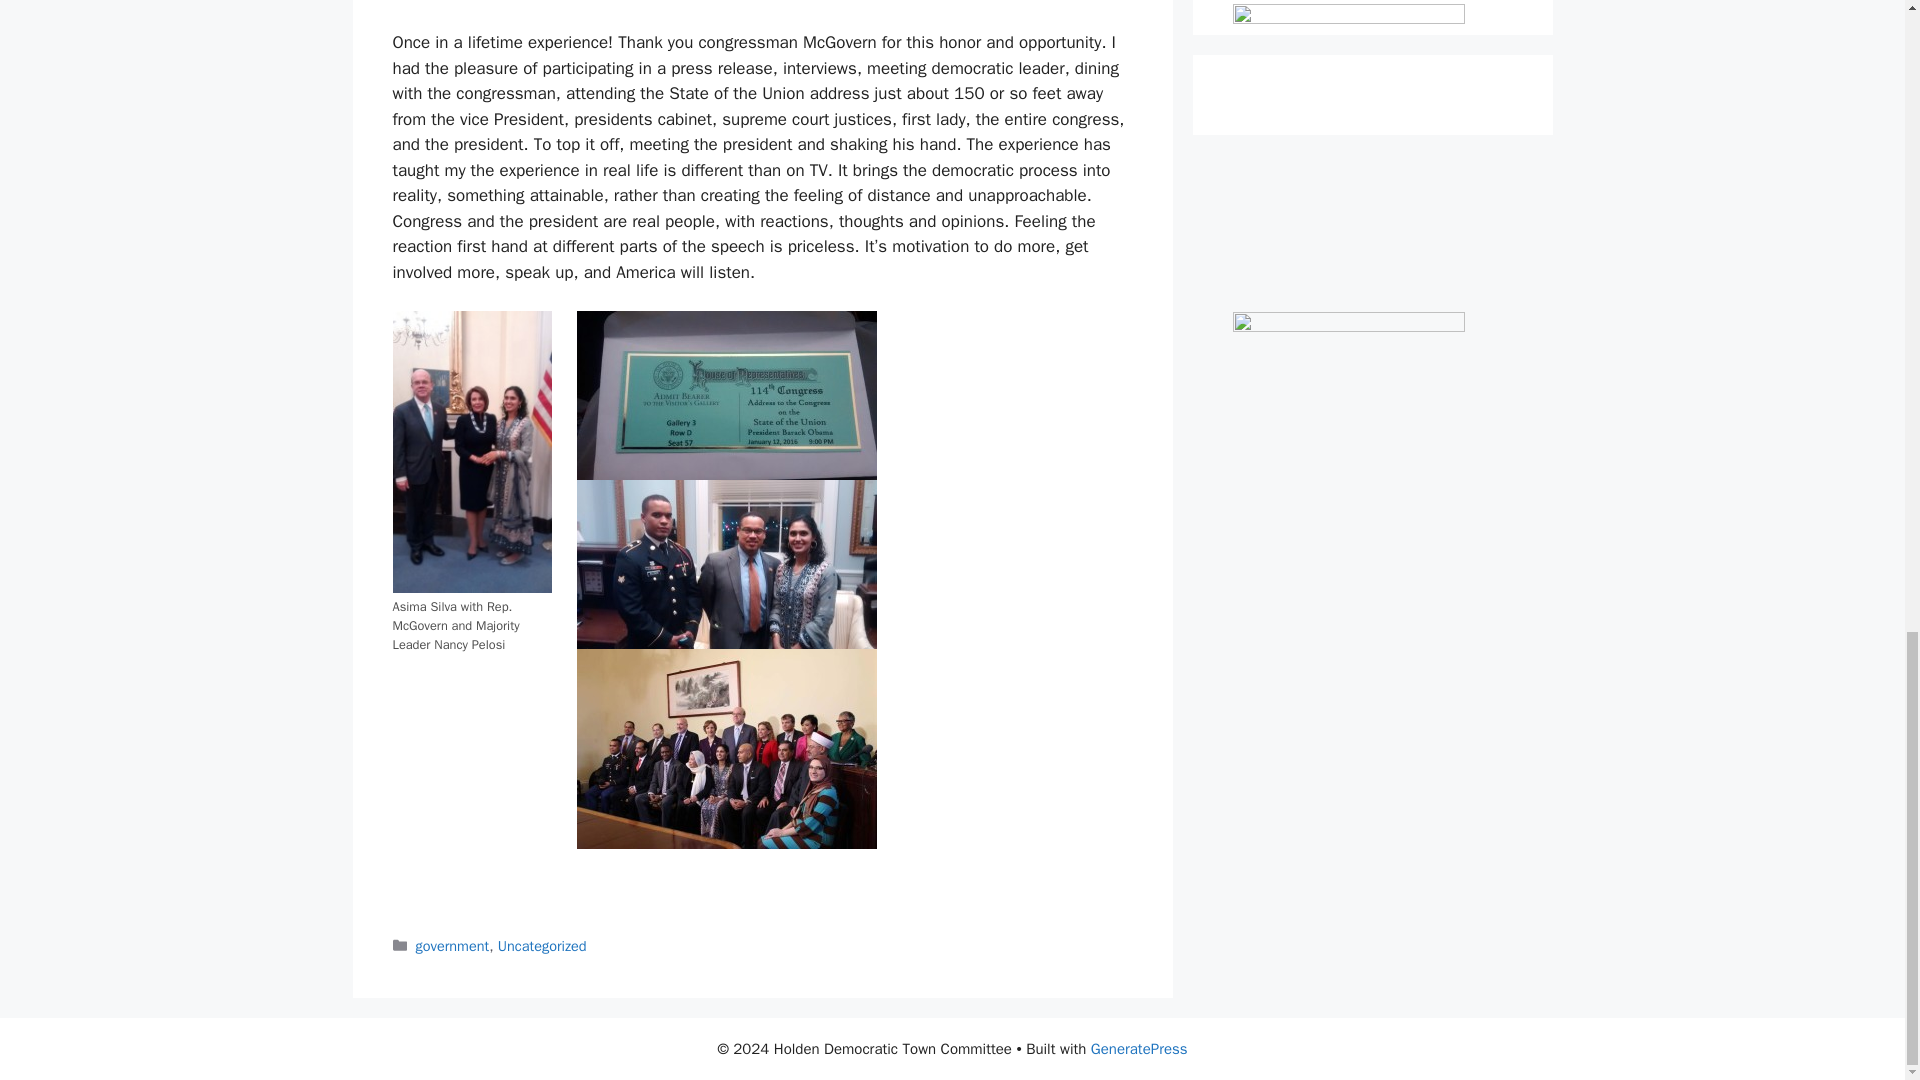  Describe the element at coordinates (452, 946) in the screenshot. I see `government` at that location.